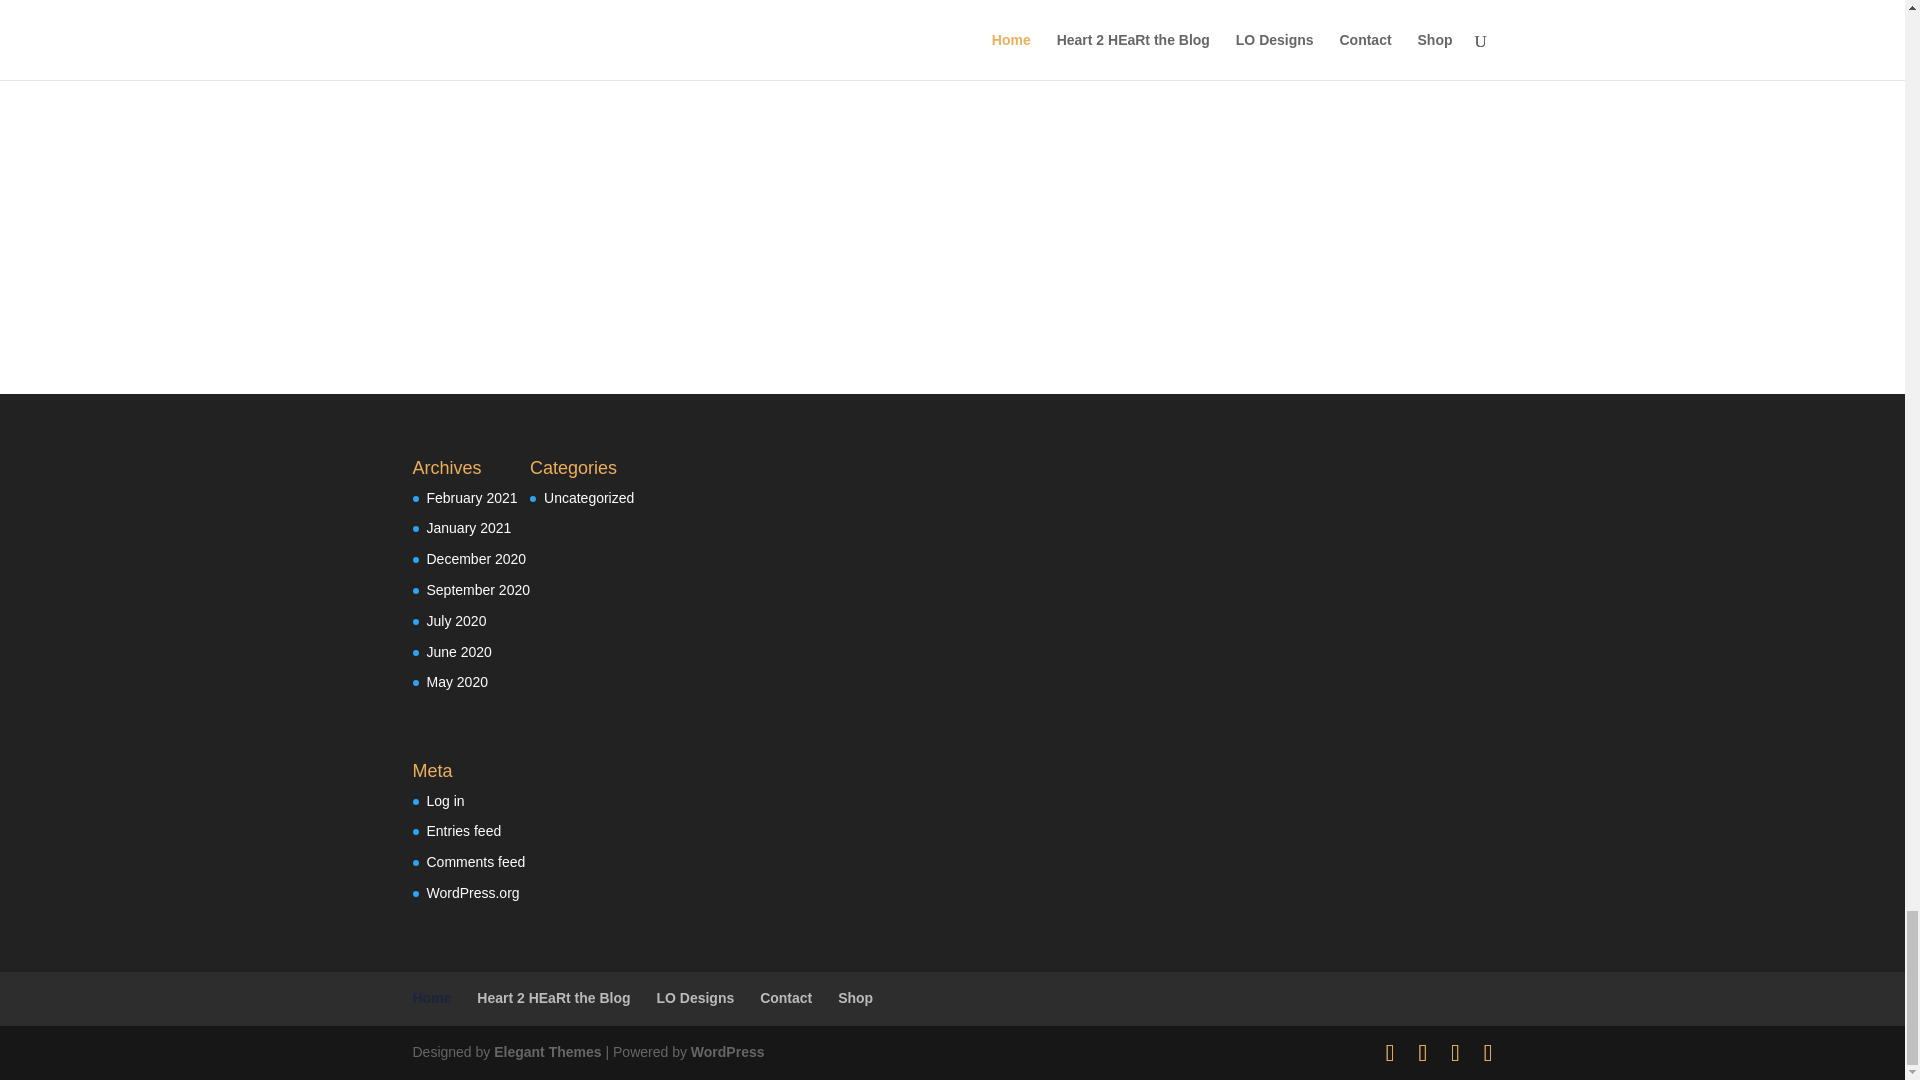 The height and width of the screenshot is (1080, 1920). What do you see at coordinates (471, 498) in the screenshot?
I see `February 2021` at bounding box center [471, 498].